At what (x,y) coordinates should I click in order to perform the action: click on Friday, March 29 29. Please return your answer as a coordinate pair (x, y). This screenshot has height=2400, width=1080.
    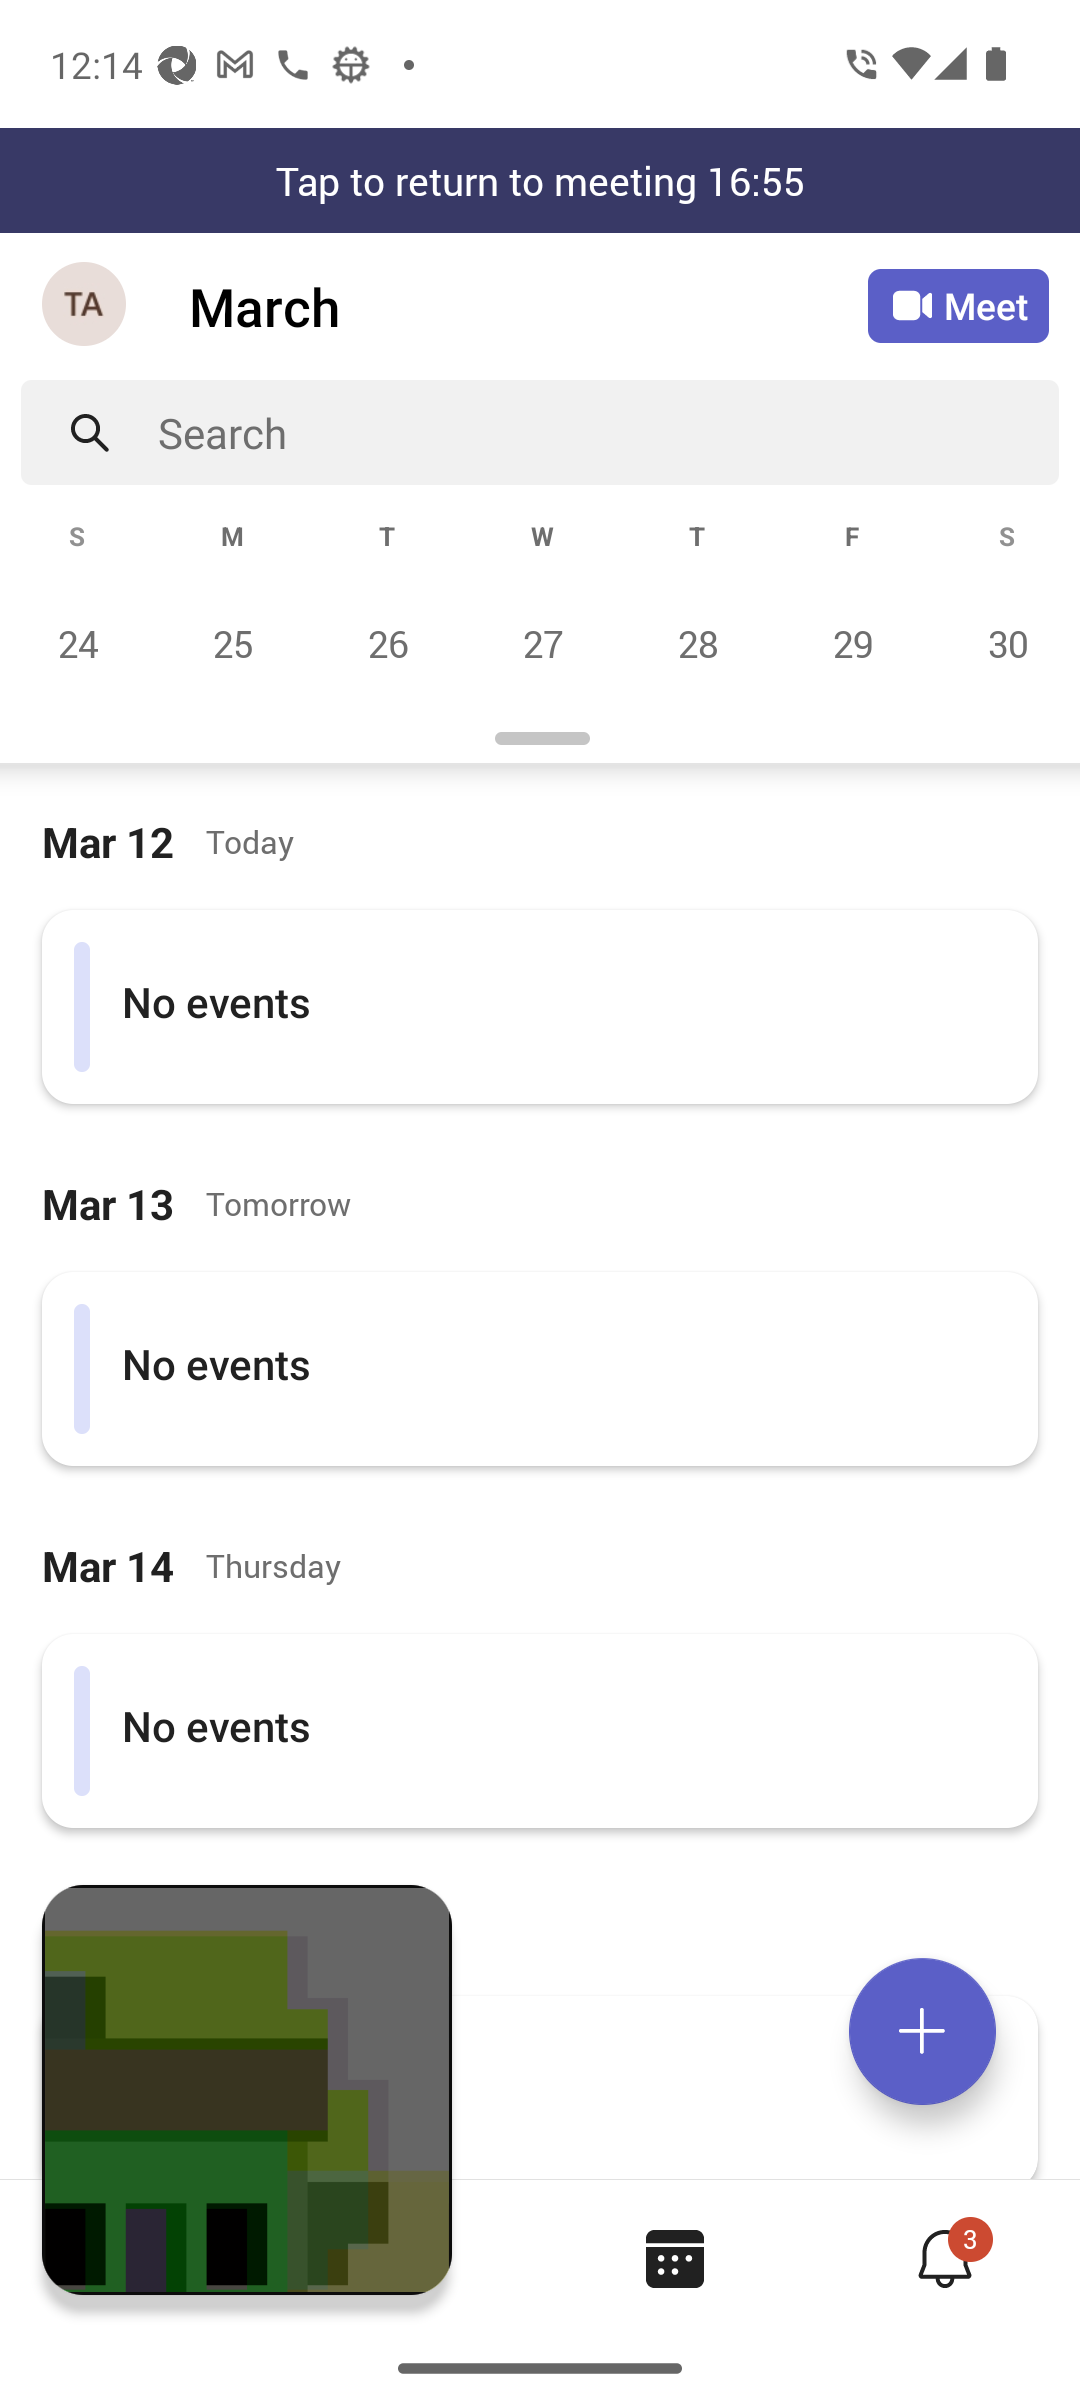
    Looking at the image, I should click on (852, 643).